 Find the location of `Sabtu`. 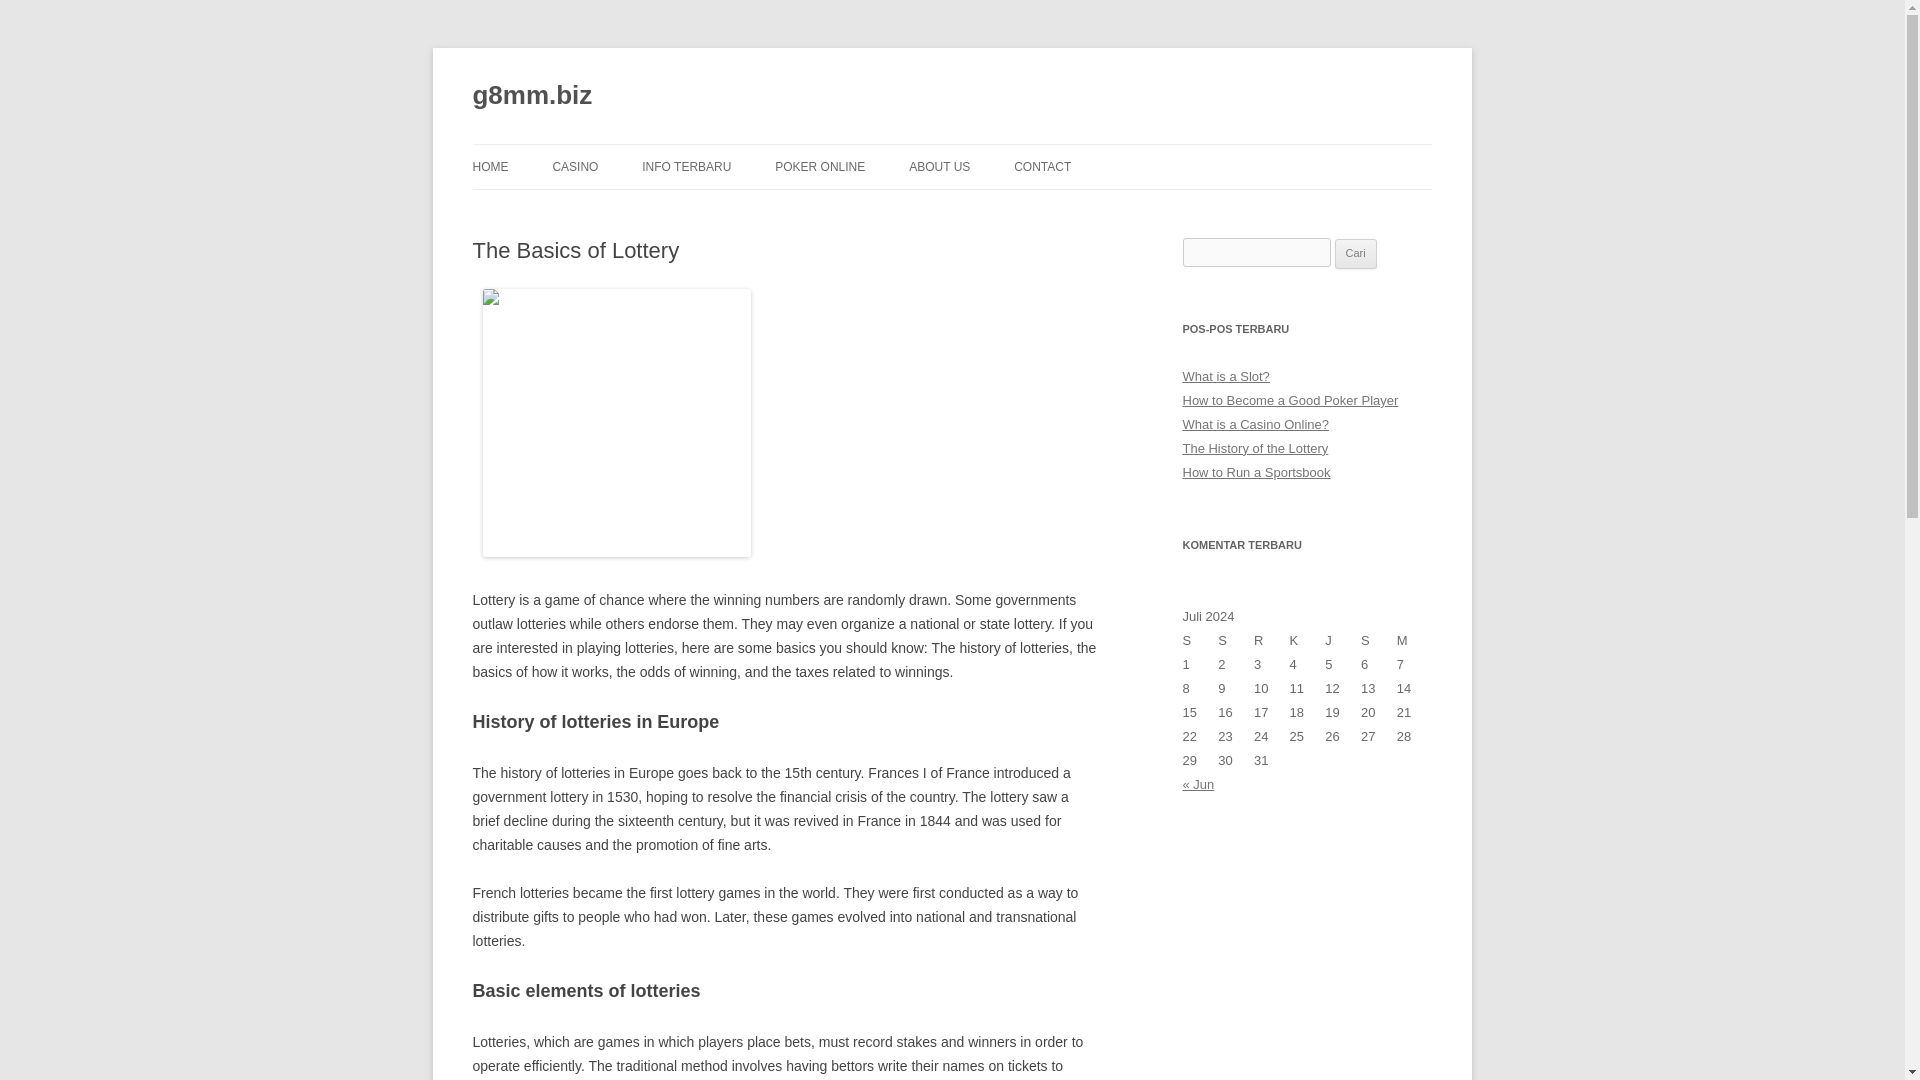

Sabtu is located at coordinates (1379, 640).